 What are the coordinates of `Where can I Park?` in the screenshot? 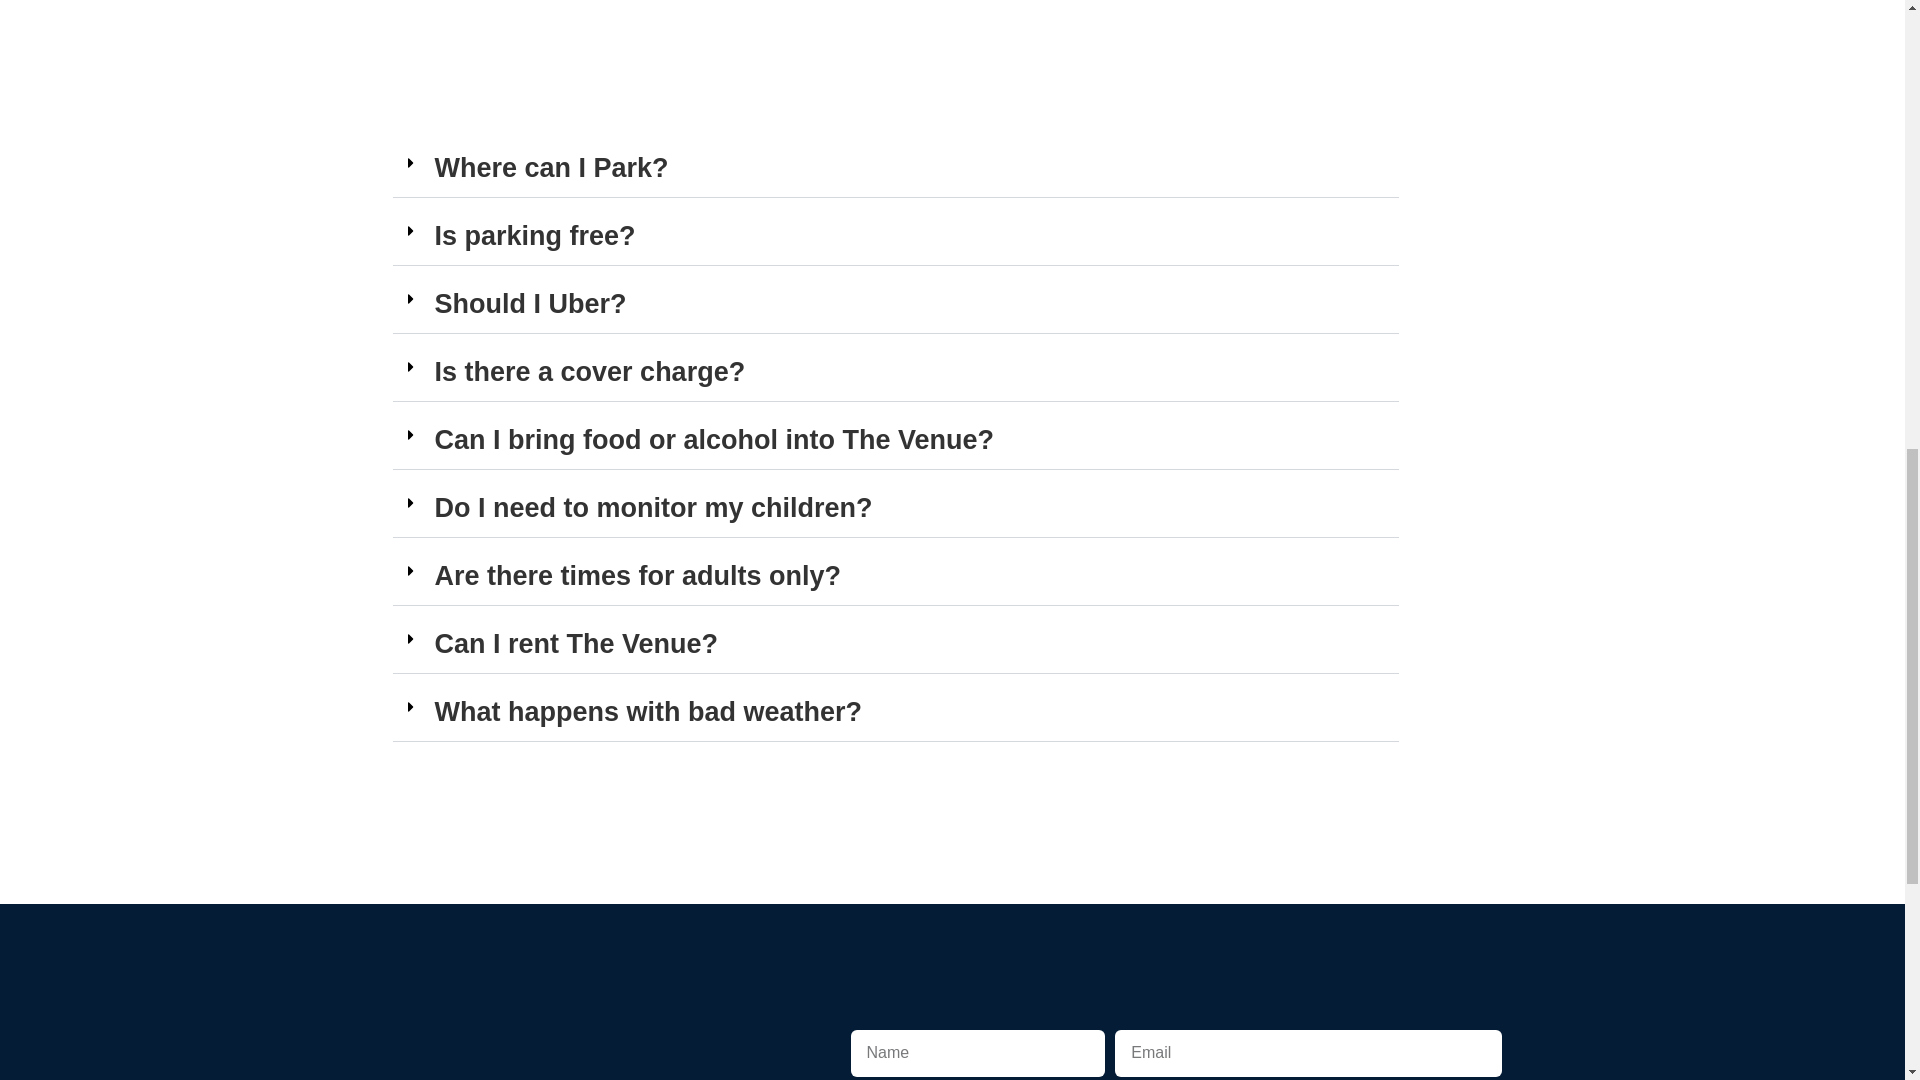 It's located at (550, 168).